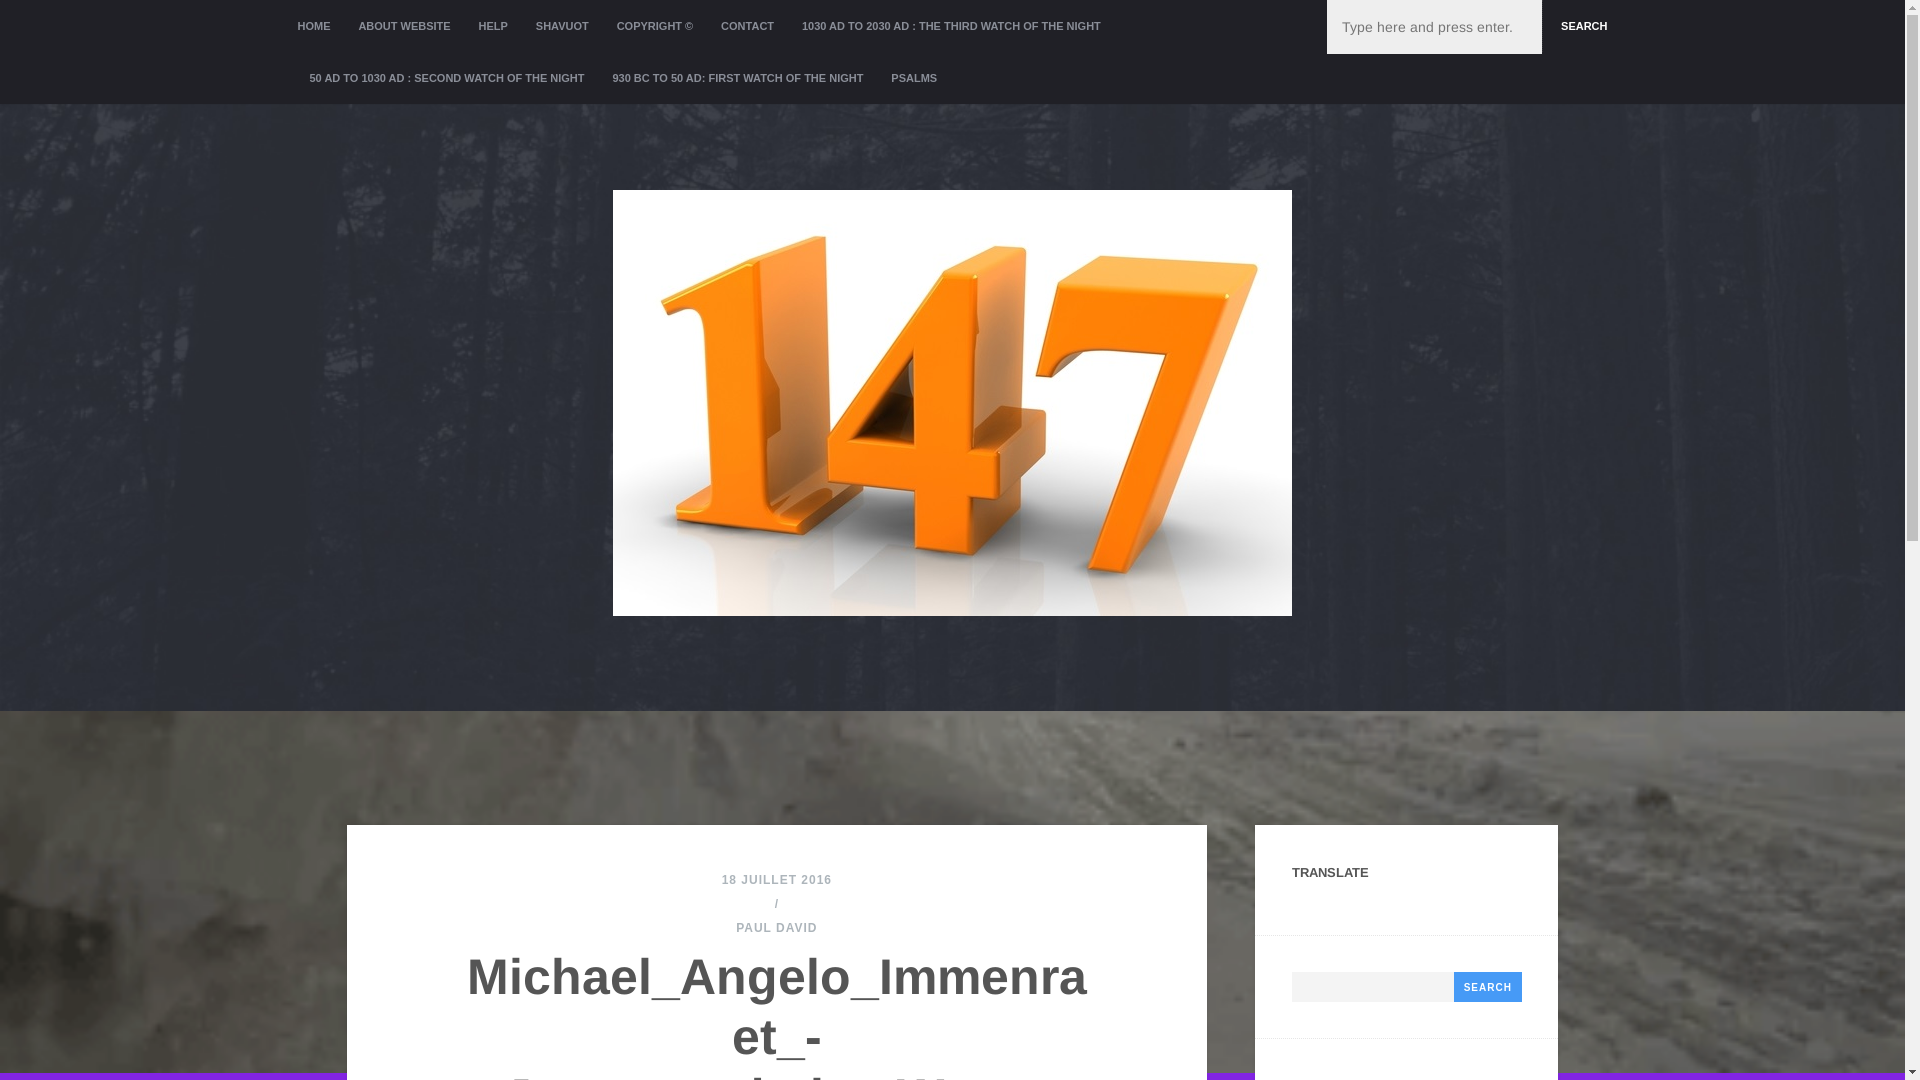 This screenshot has height=1080, width=1920. Describe the element at coordinates (748, 26) in the screenshot. I see `CONTACT` at that location.